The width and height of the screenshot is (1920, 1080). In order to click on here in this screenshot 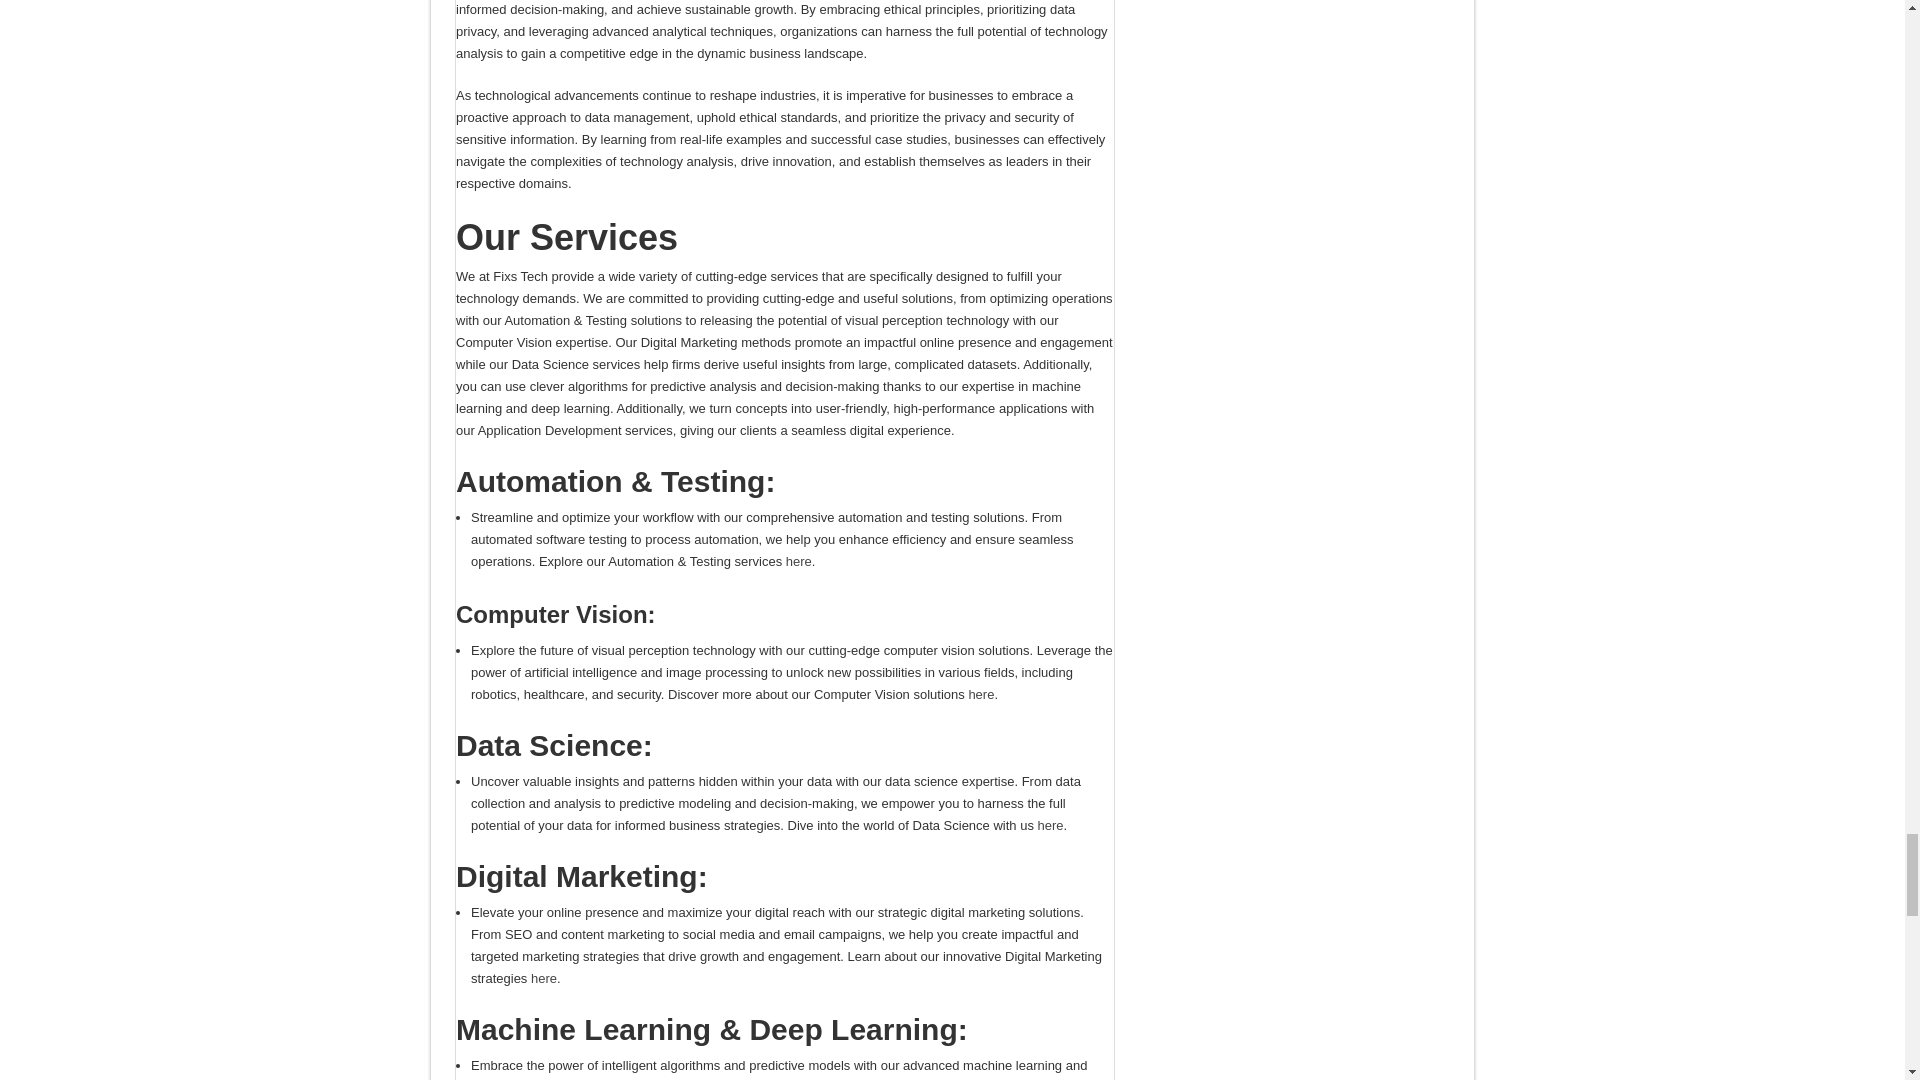, I will do `click(544, 978)`.